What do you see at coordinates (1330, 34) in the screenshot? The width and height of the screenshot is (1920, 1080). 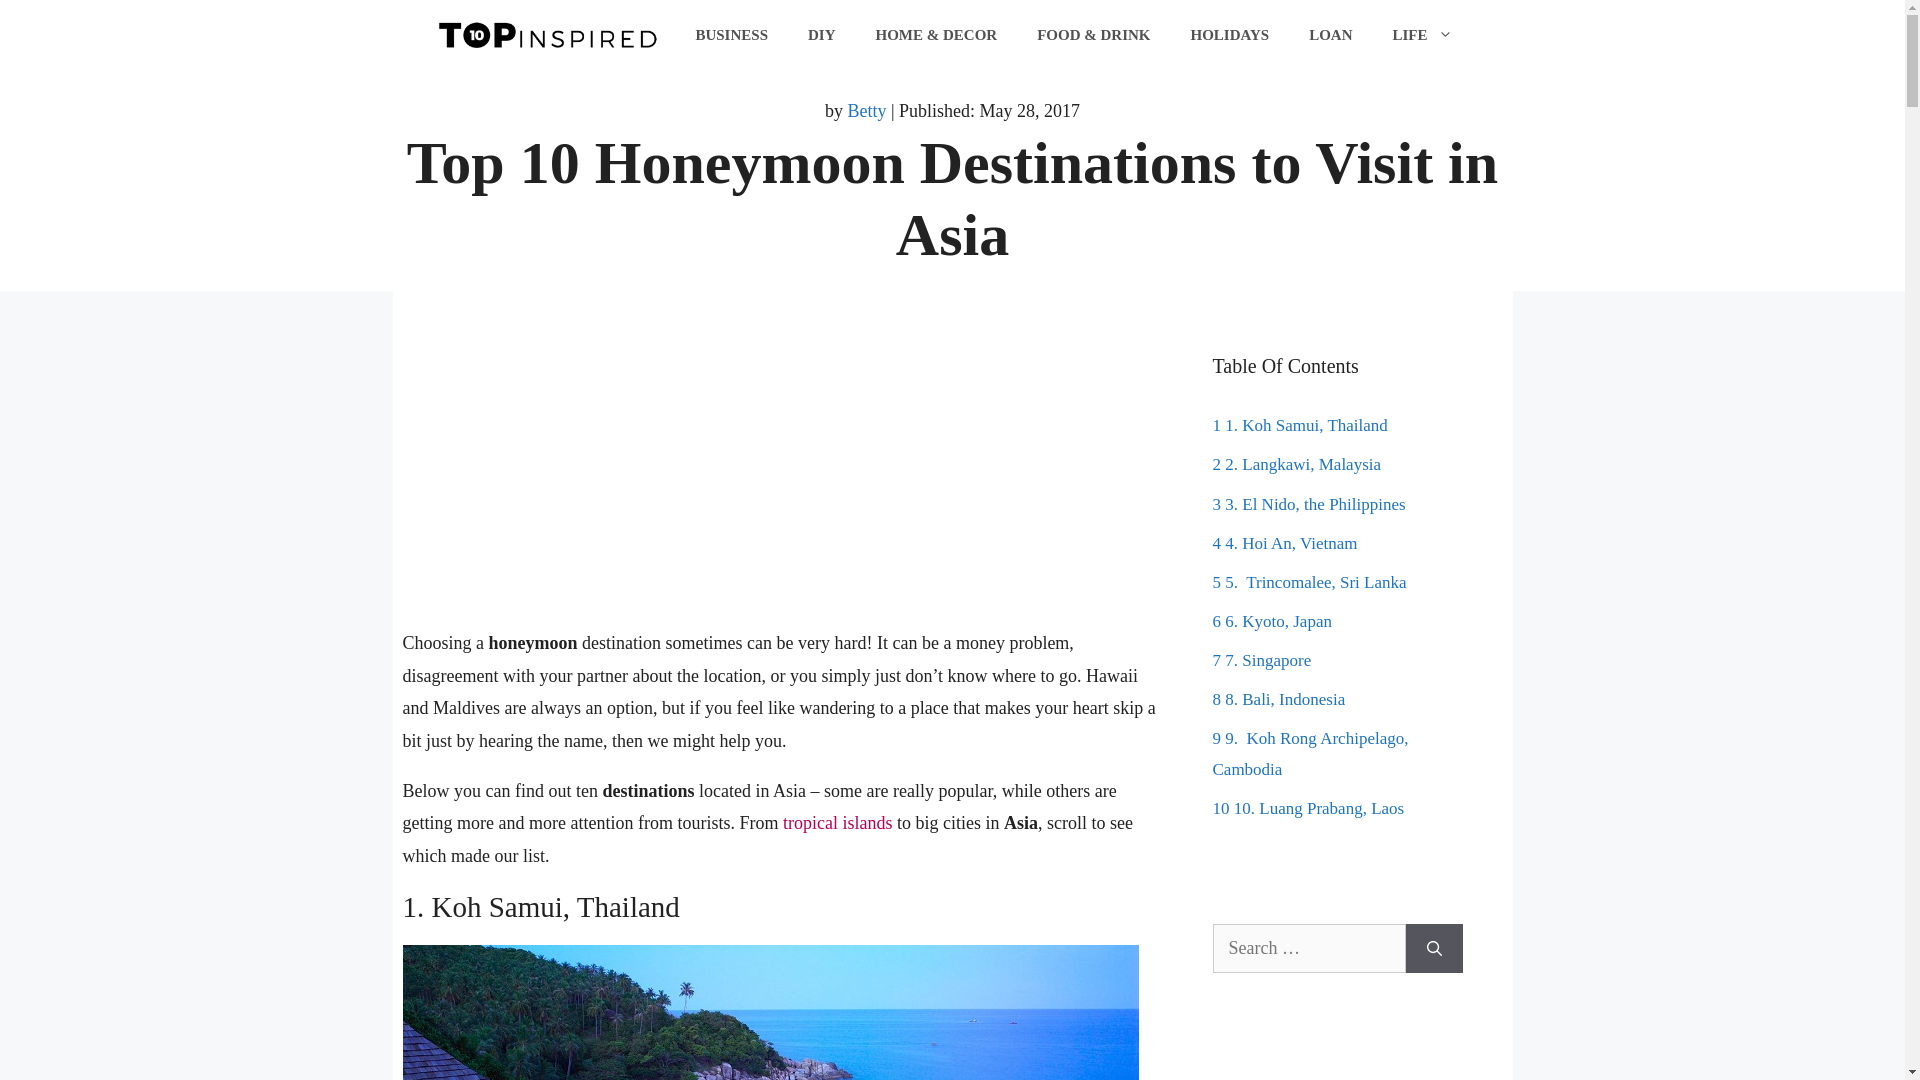 I see `LOAN` at bounding box center [1330, 34].